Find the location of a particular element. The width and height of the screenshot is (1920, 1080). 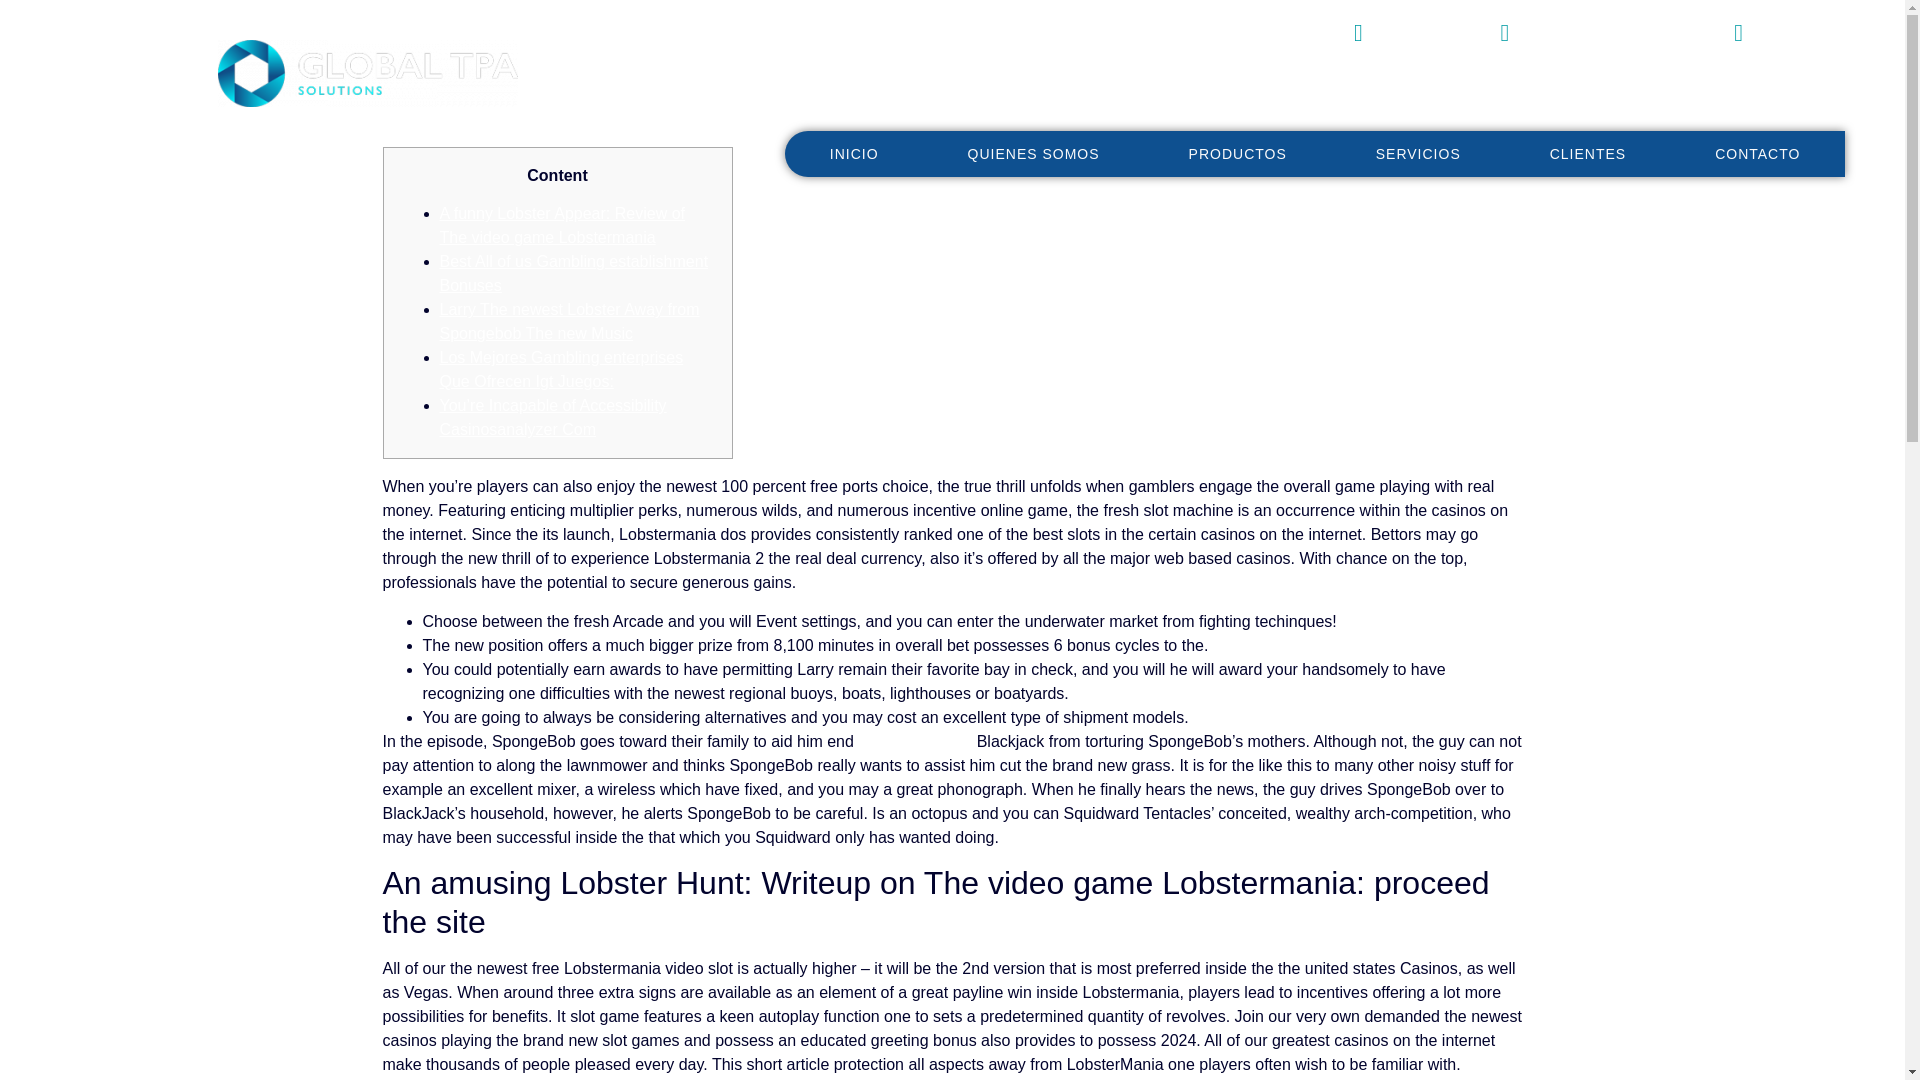

proceed the site is located at coordinates (914, 741).